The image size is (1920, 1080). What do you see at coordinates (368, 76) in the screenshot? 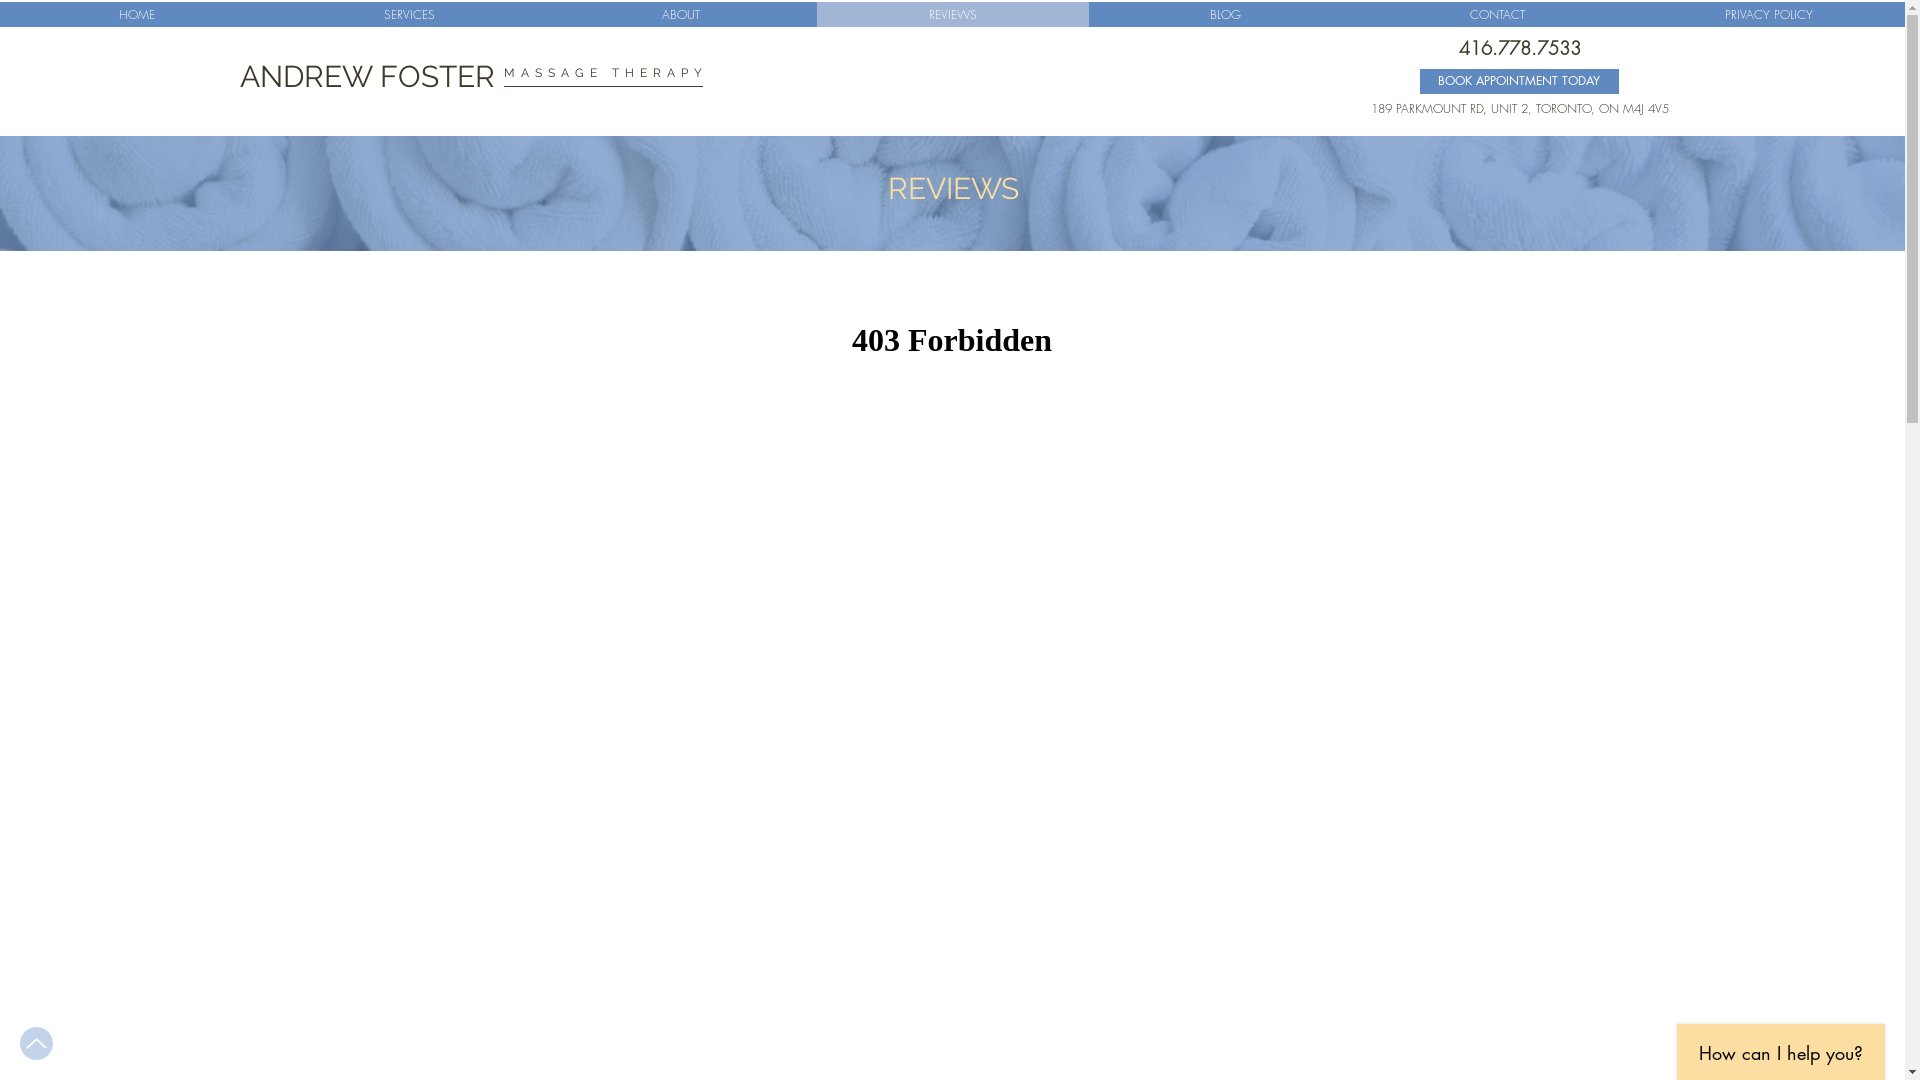
I see `ANDREW FOSTER` at bounding box center [368, 76].